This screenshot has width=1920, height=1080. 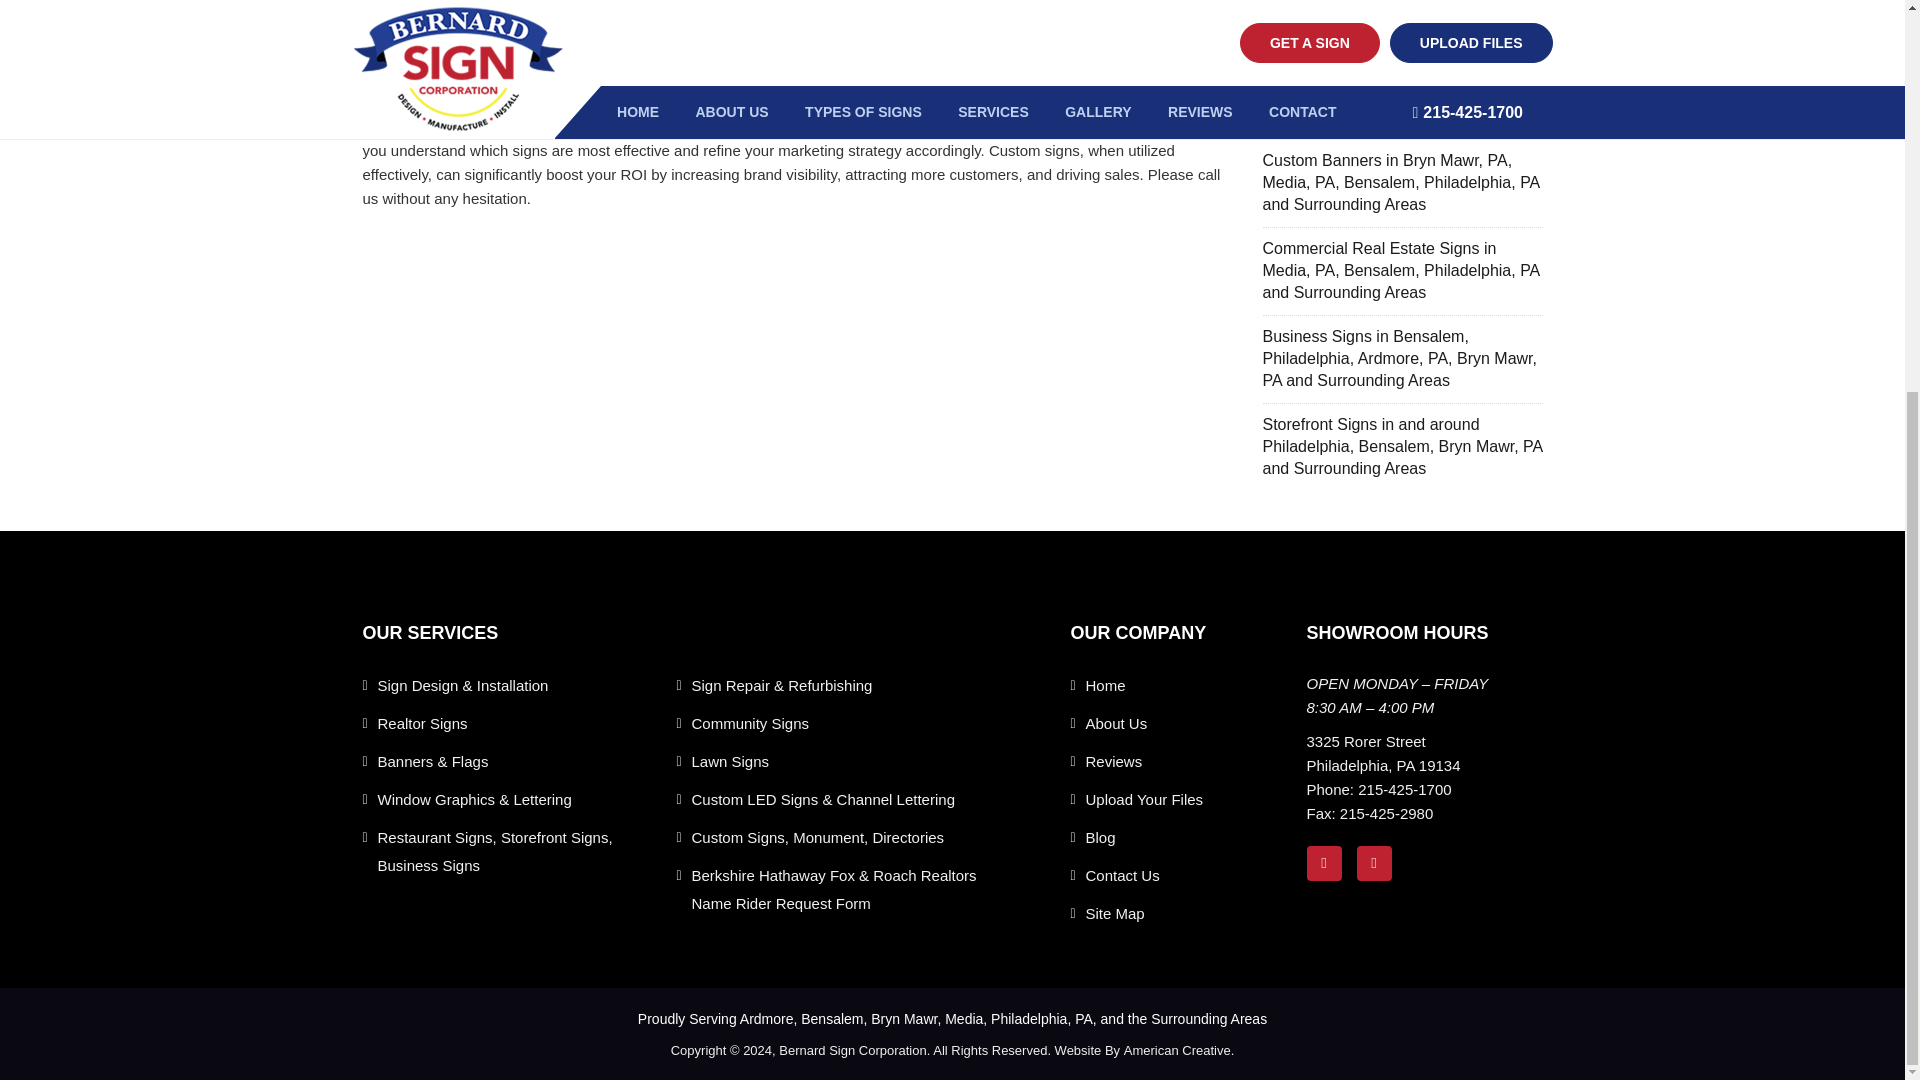 What do you see at coordinates (750, 723) in the screenshot?
I see `Community Signs` at bounding box center [750, 723].